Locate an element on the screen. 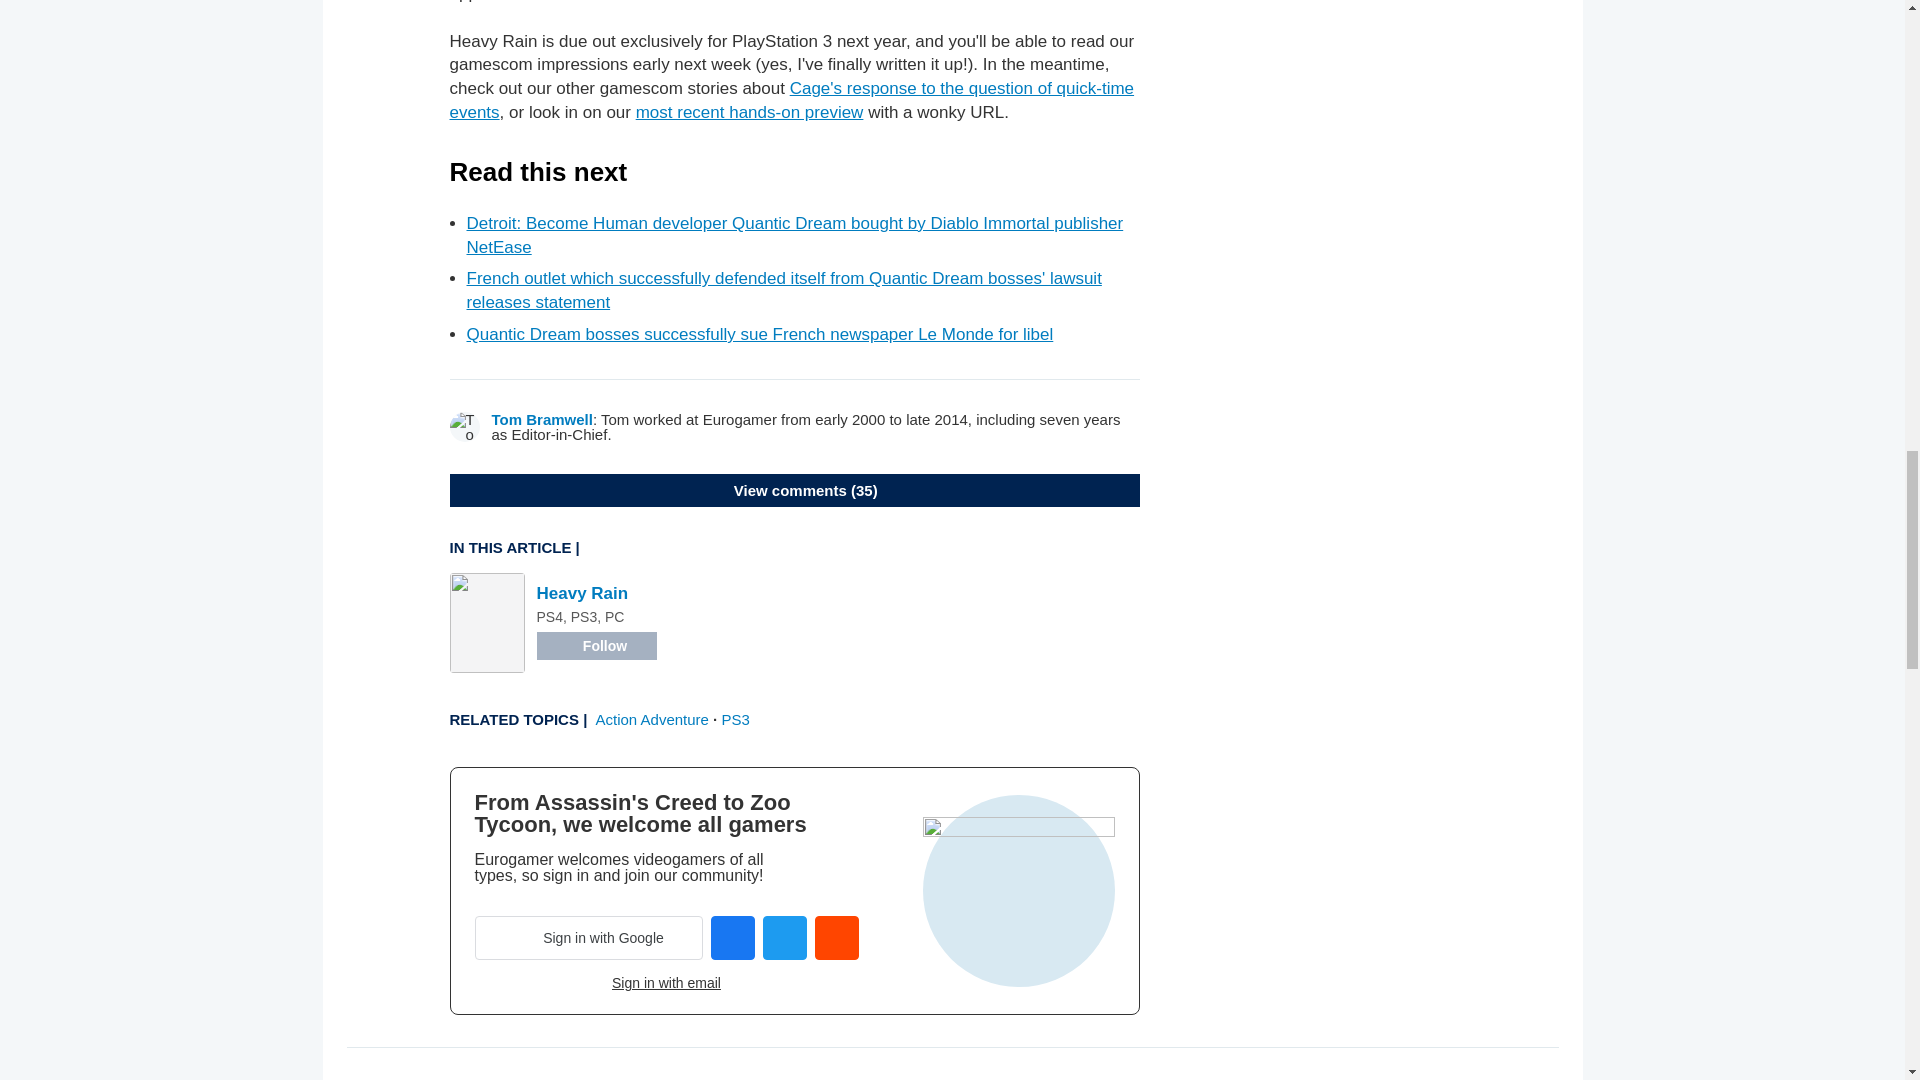 This screenshot has width=1920, height=1080. Action Adventure is located at coordinates (652, 718).